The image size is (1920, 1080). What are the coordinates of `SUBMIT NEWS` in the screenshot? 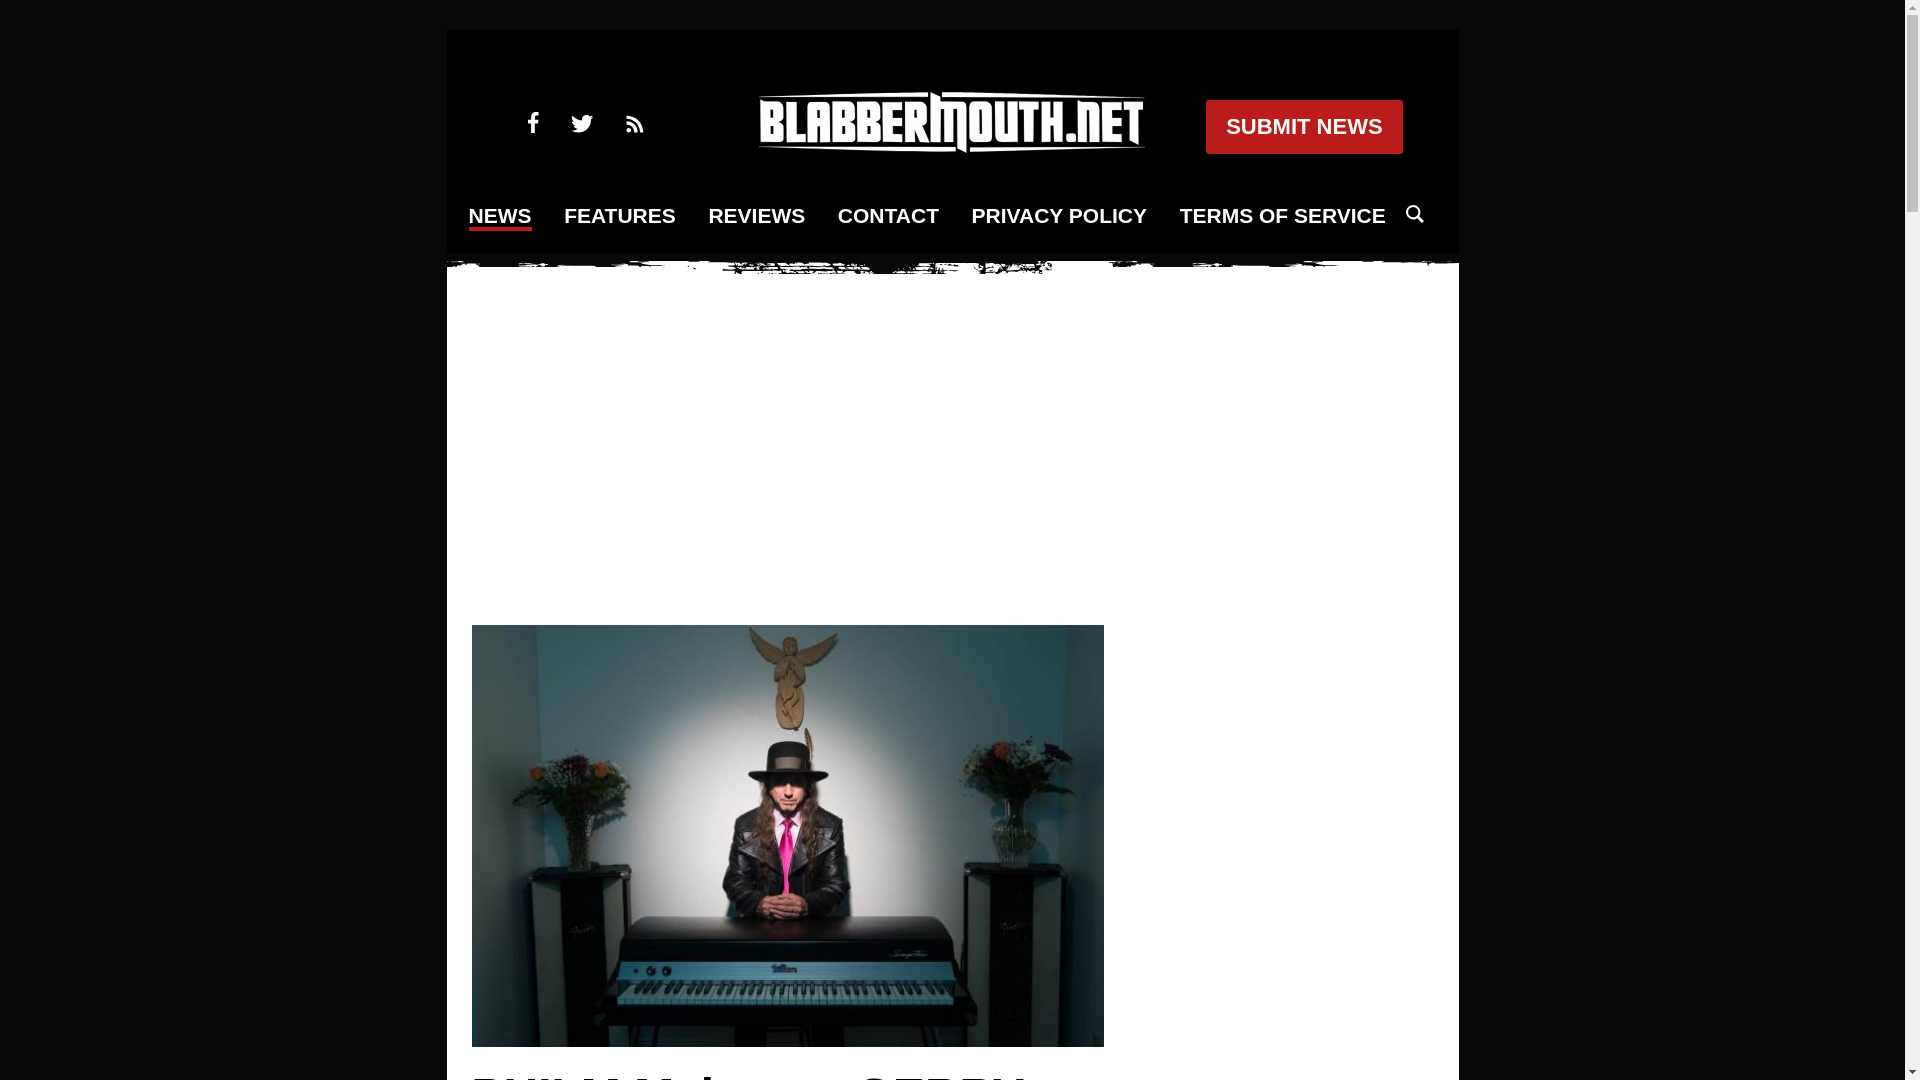 It's located at (1303, 127).